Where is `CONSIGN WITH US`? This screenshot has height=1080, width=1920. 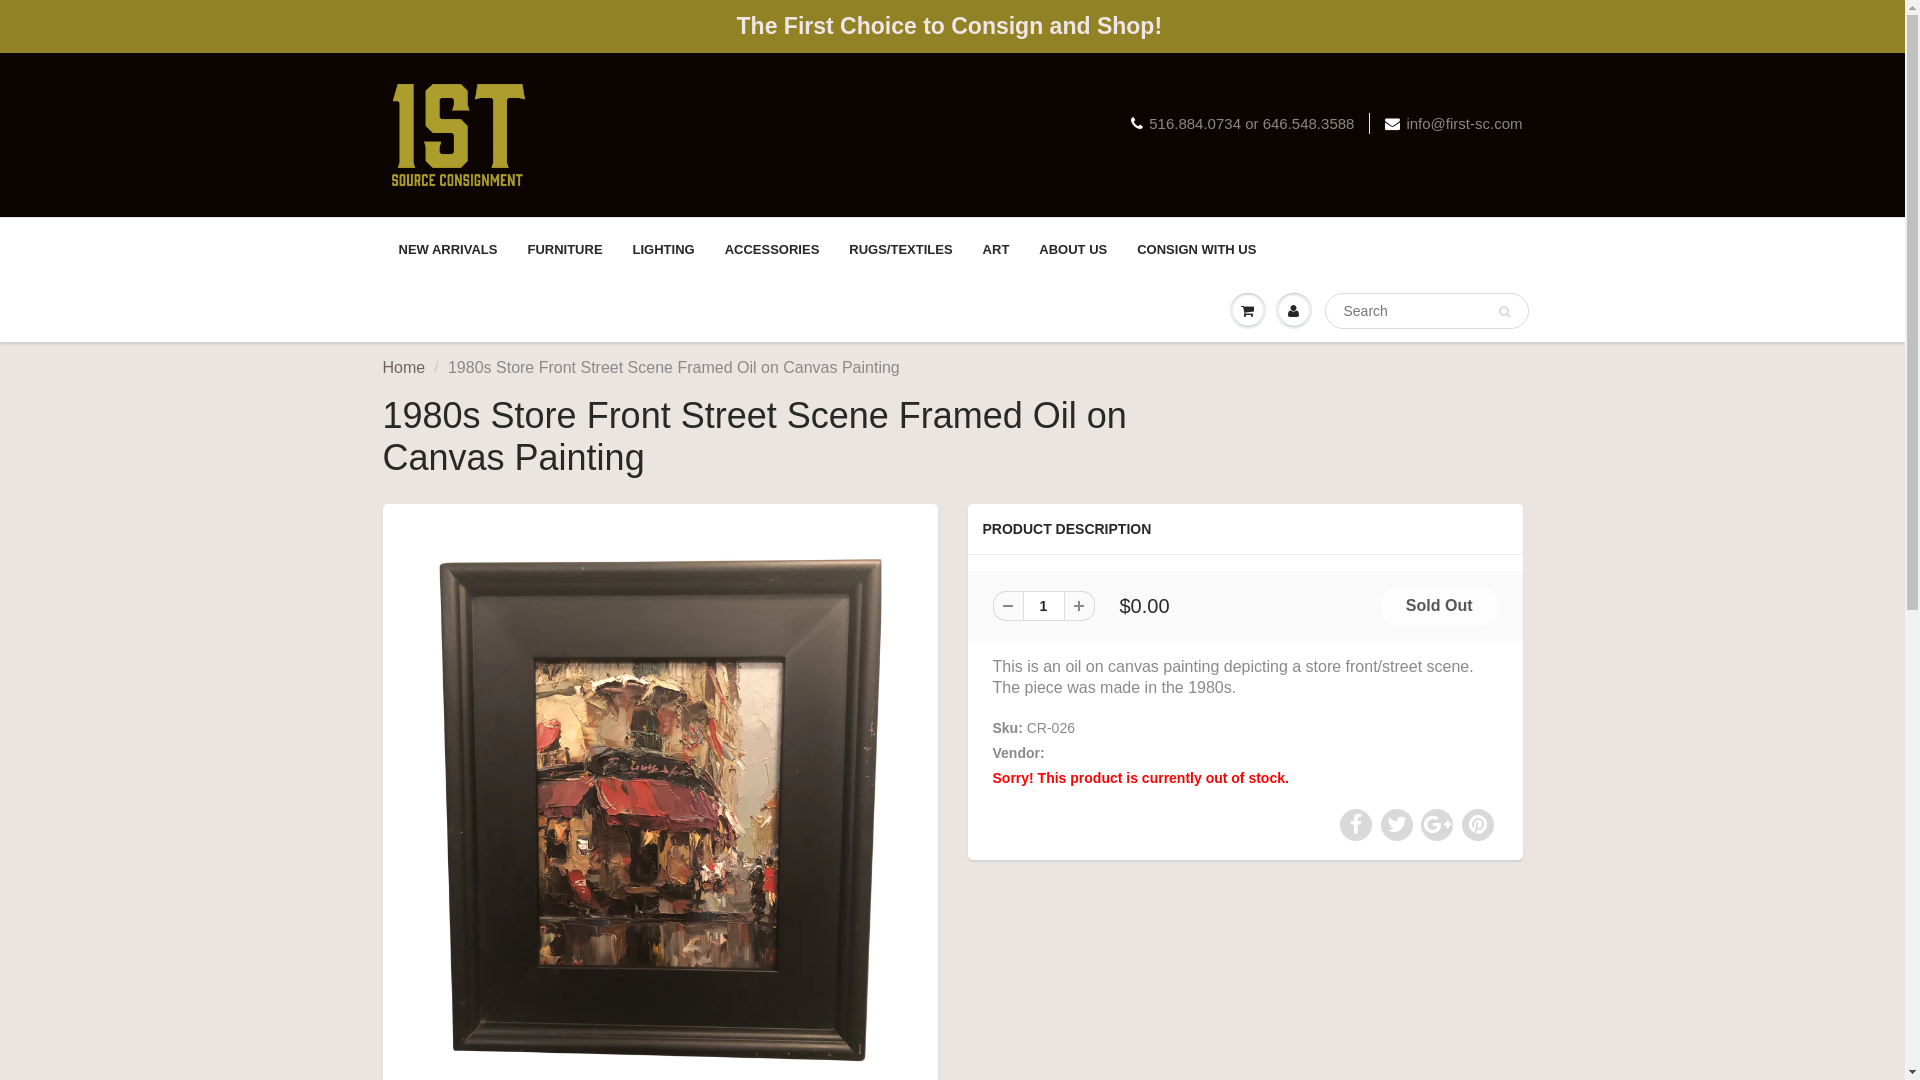 CONSIGN WITH US is located at coordinates (1196, 250).